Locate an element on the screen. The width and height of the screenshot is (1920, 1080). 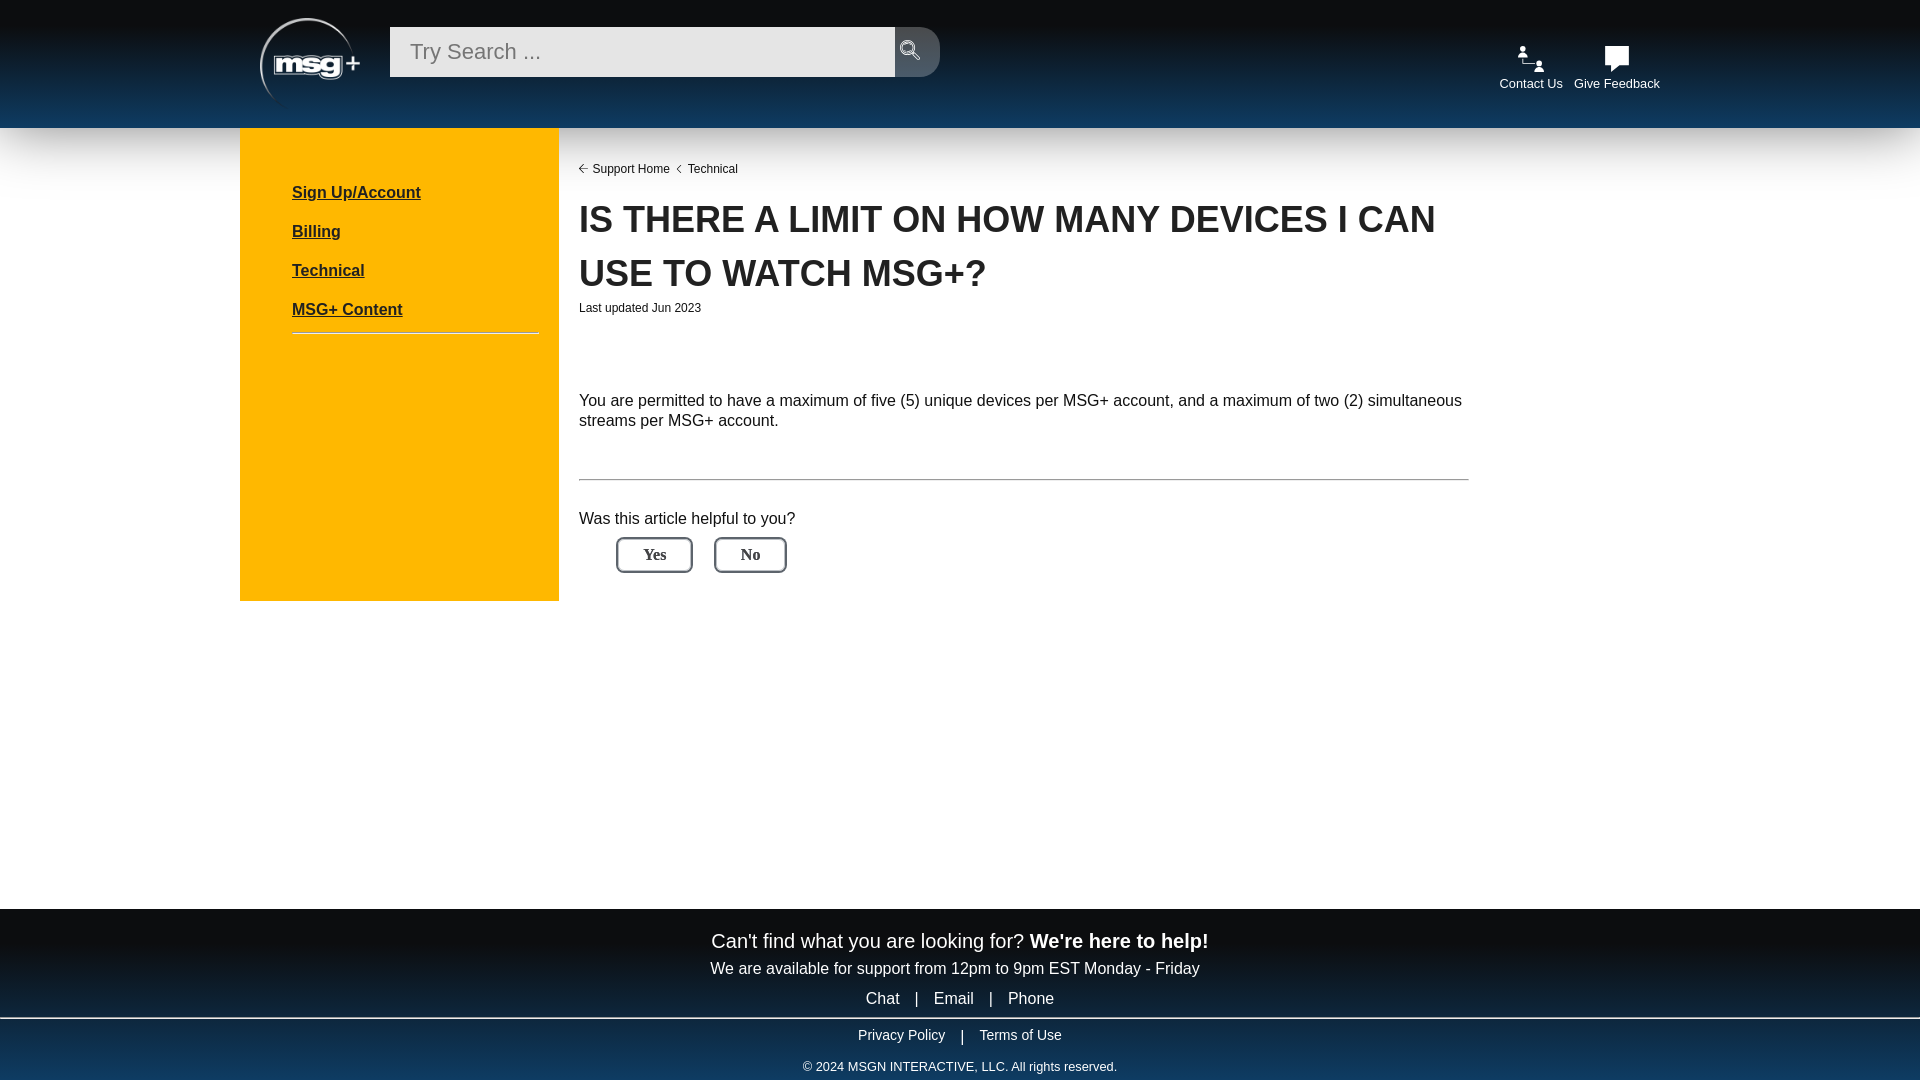
Yes is located at coordinates (654, 554).